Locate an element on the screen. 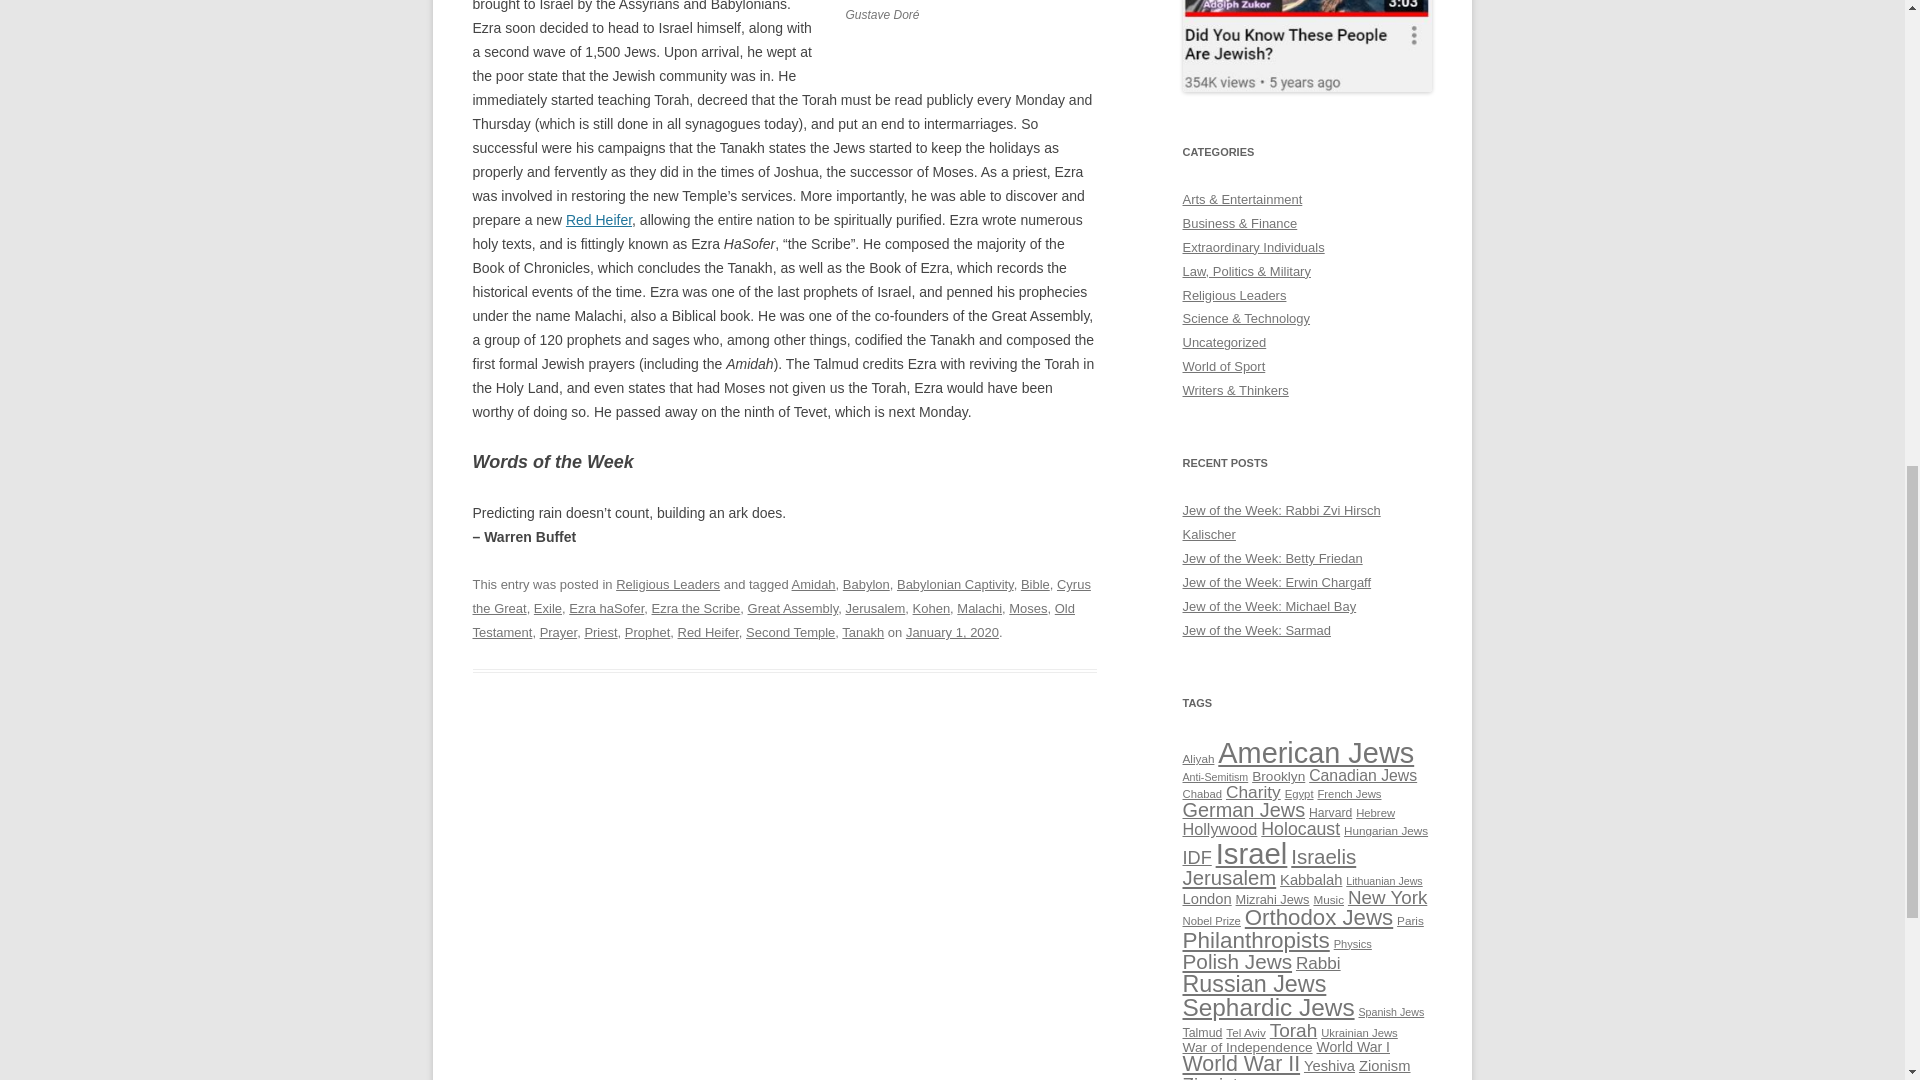 The width and height of the screenshot is (1920, 1080). Red Heifer is located at coordinates (598, 219).